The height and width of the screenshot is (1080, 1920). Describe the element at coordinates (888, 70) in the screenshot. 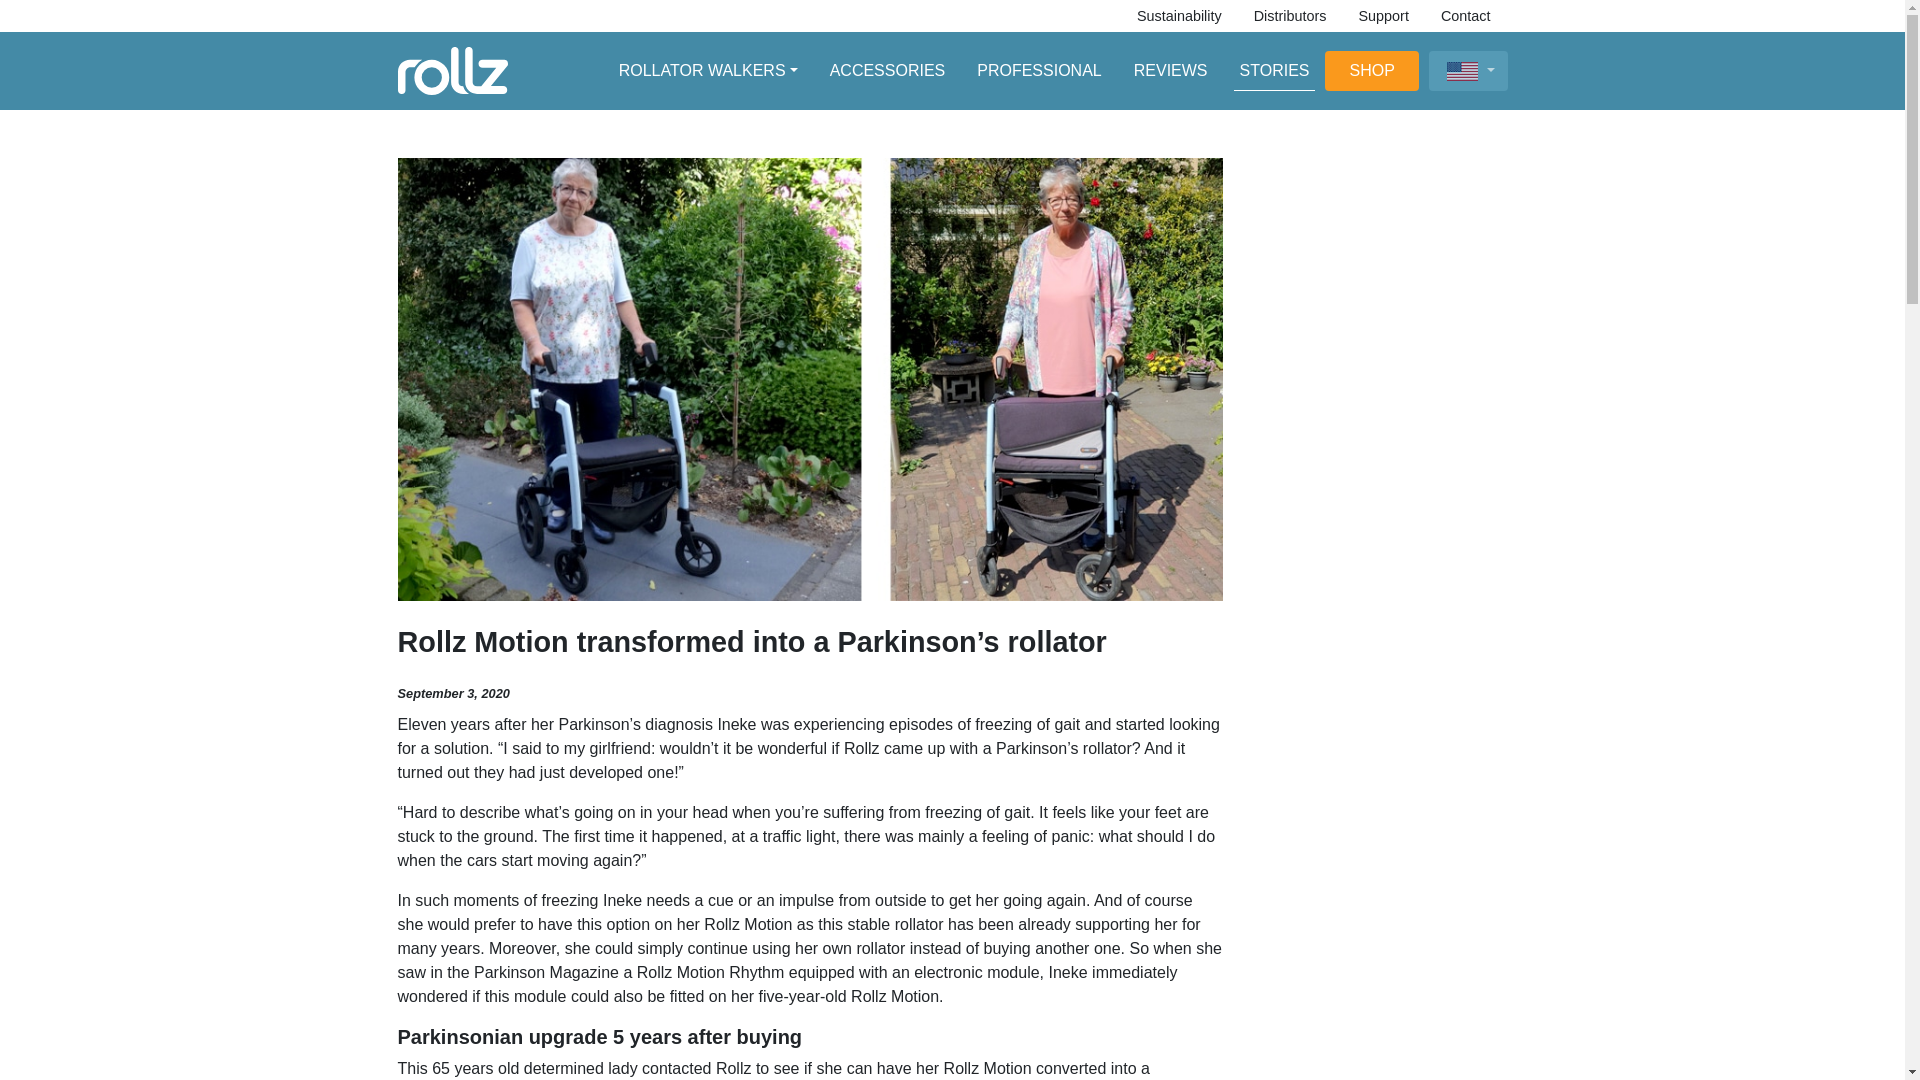

I see `Accessories` at that location.